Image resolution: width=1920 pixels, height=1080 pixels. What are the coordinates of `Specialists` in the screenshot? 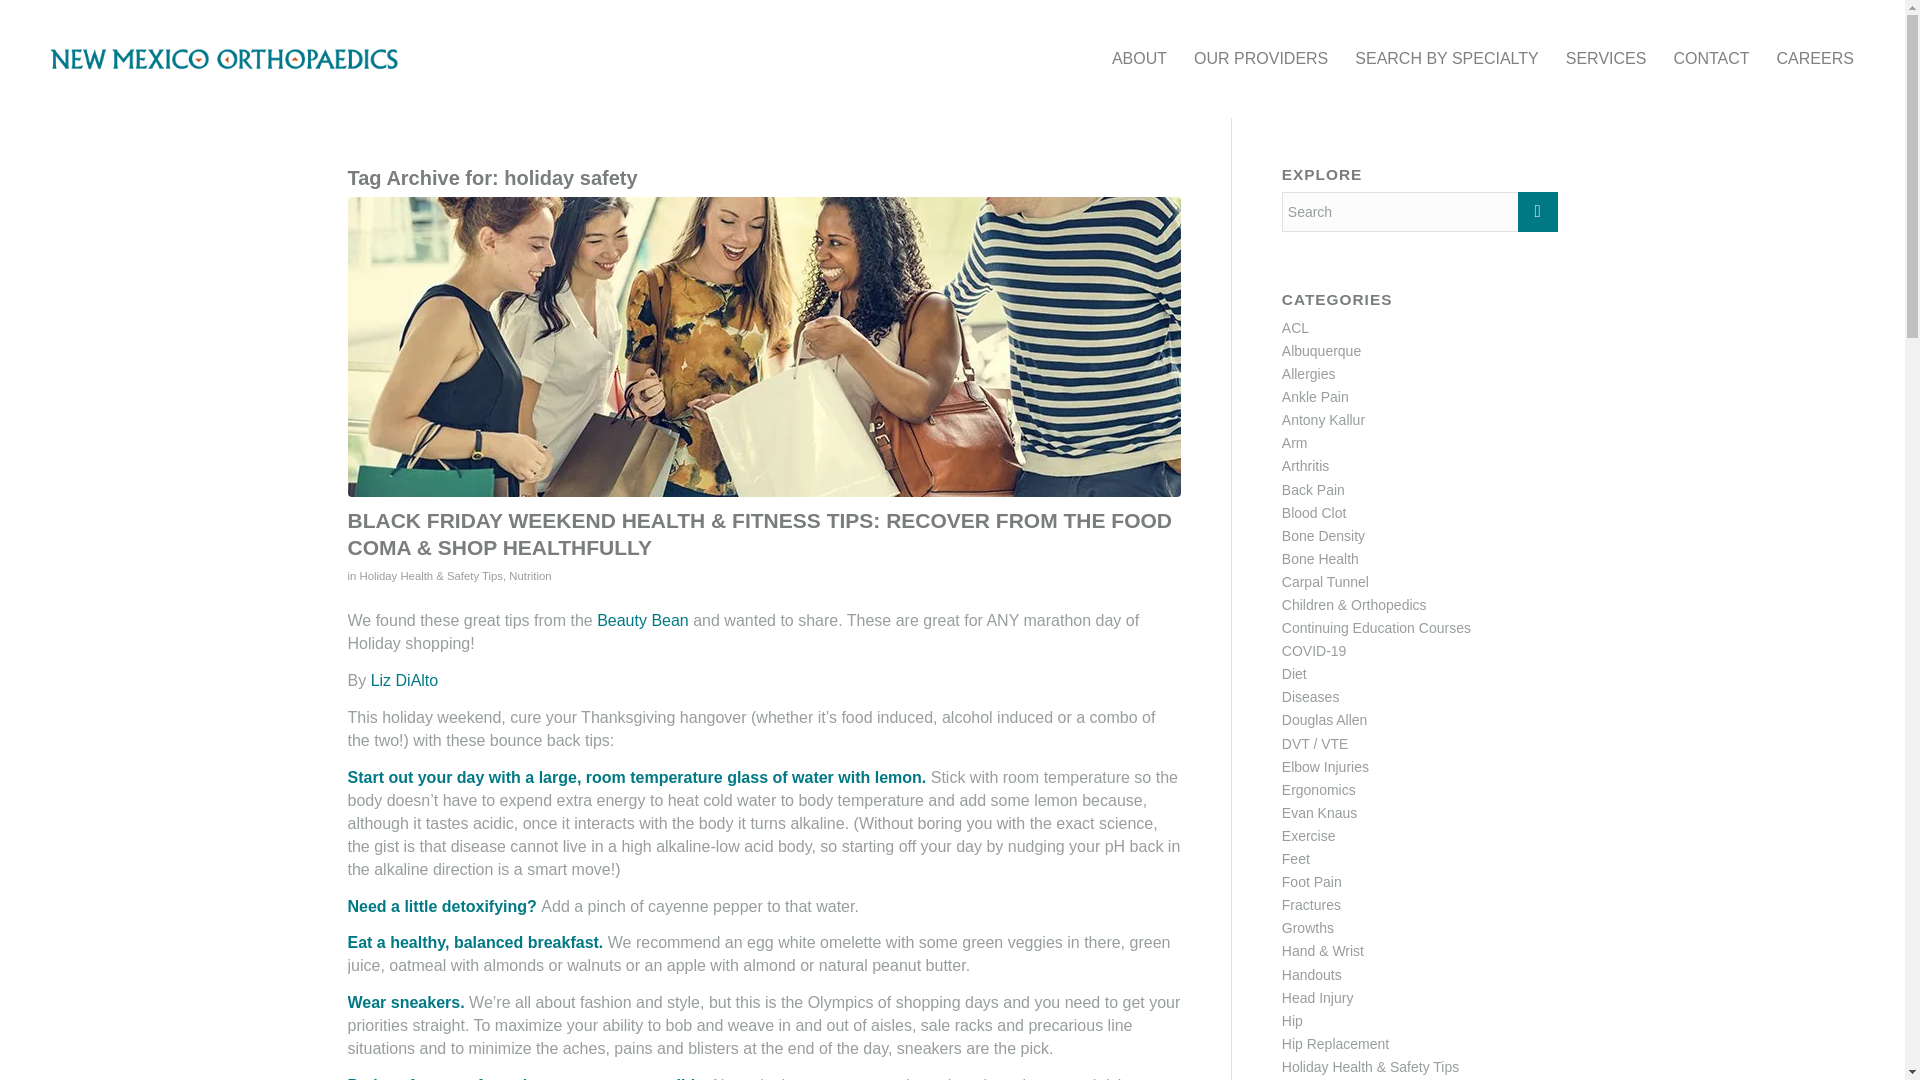 It's located at (1446, 58).